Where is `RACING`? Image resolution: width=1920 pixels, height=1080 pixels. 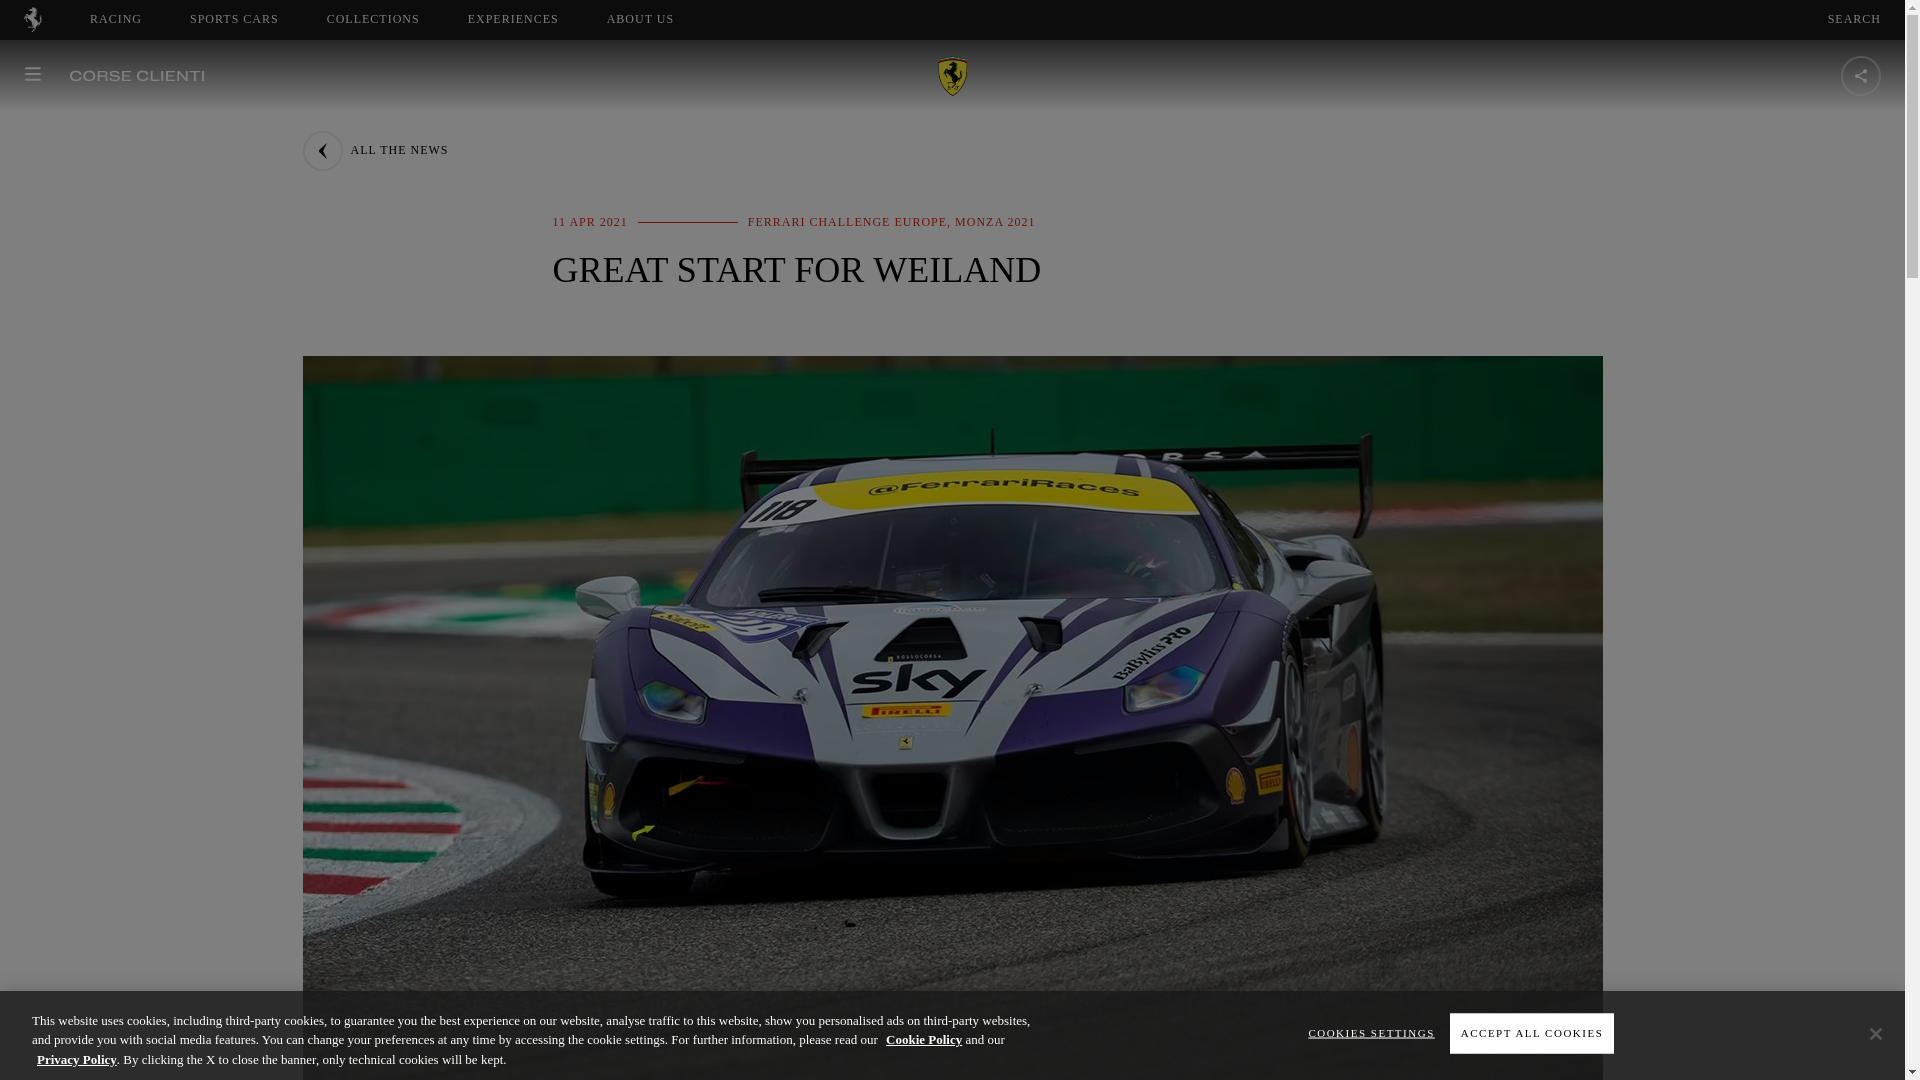 RACING is located at coordinates (116, 19).